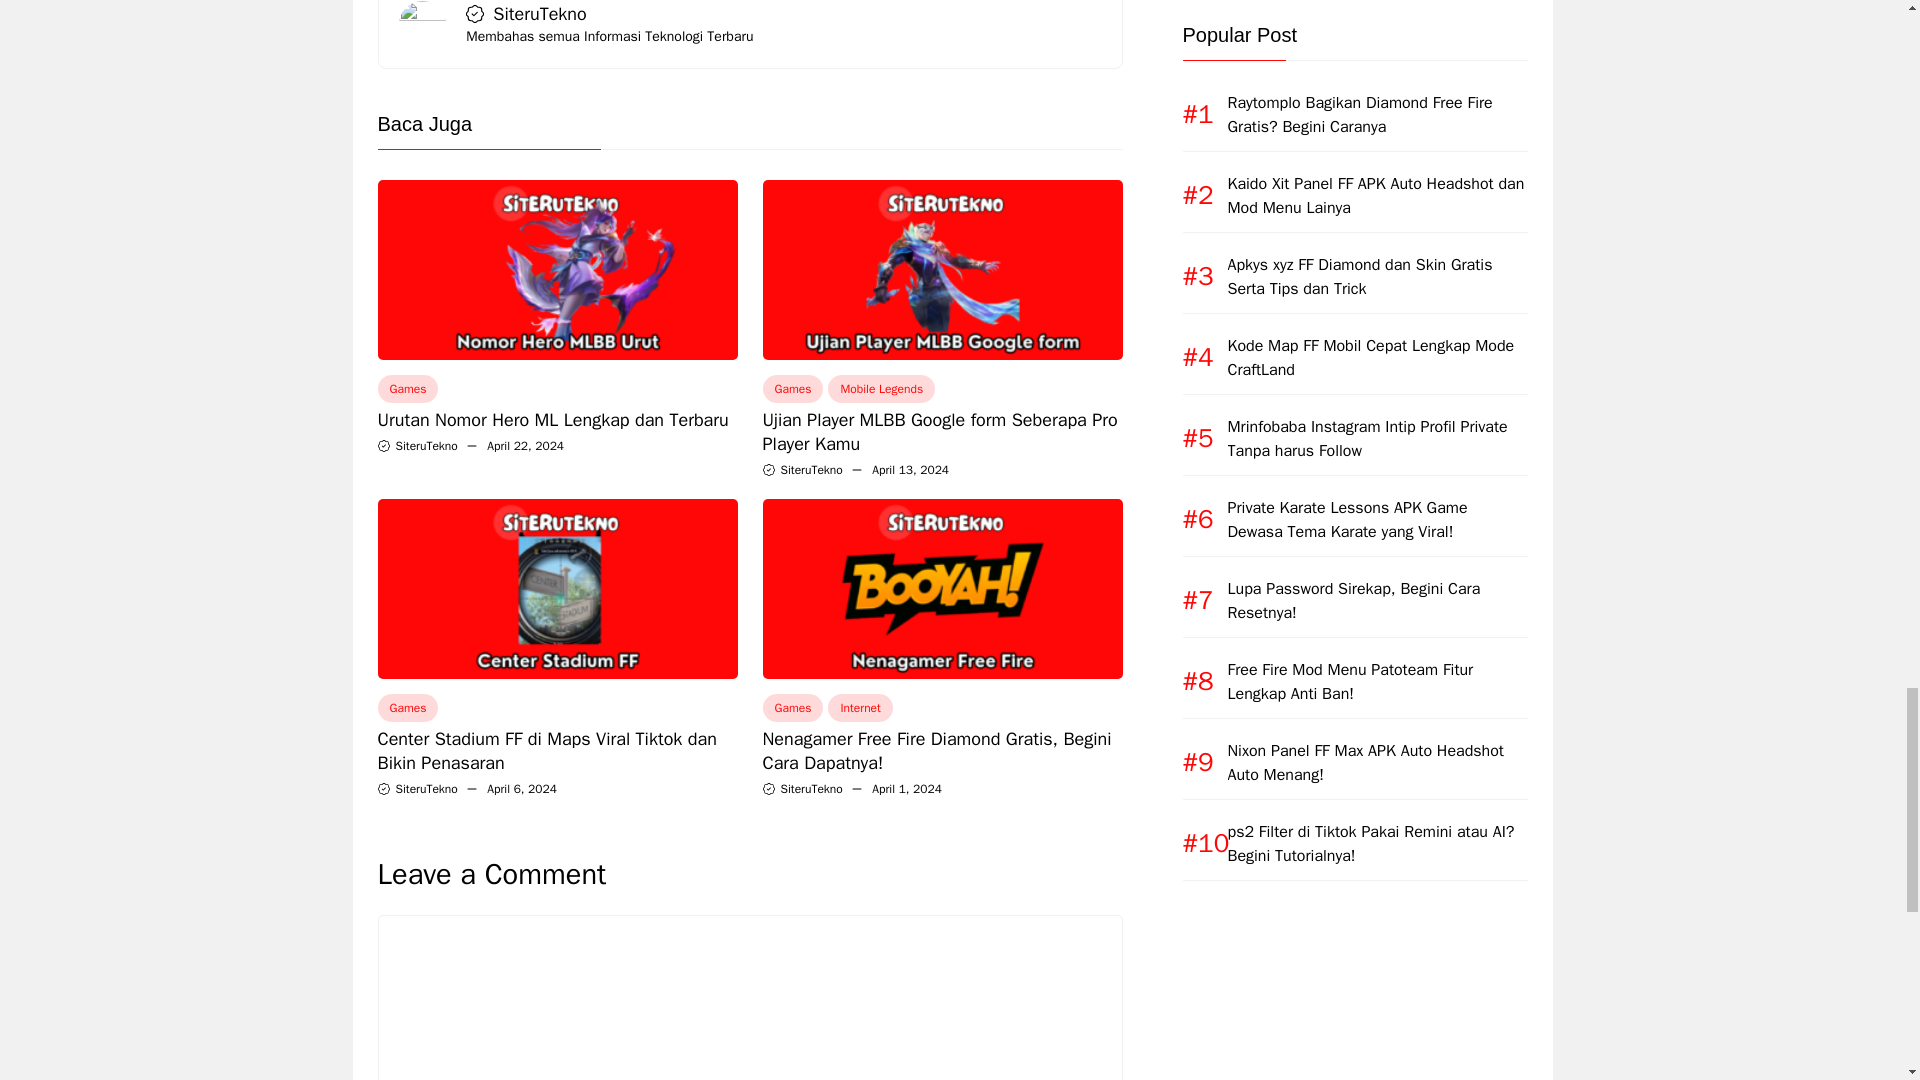 Image resolution: width=1920 pixels, height=1080 pixels. I want to click on Games, so click(792, 708).